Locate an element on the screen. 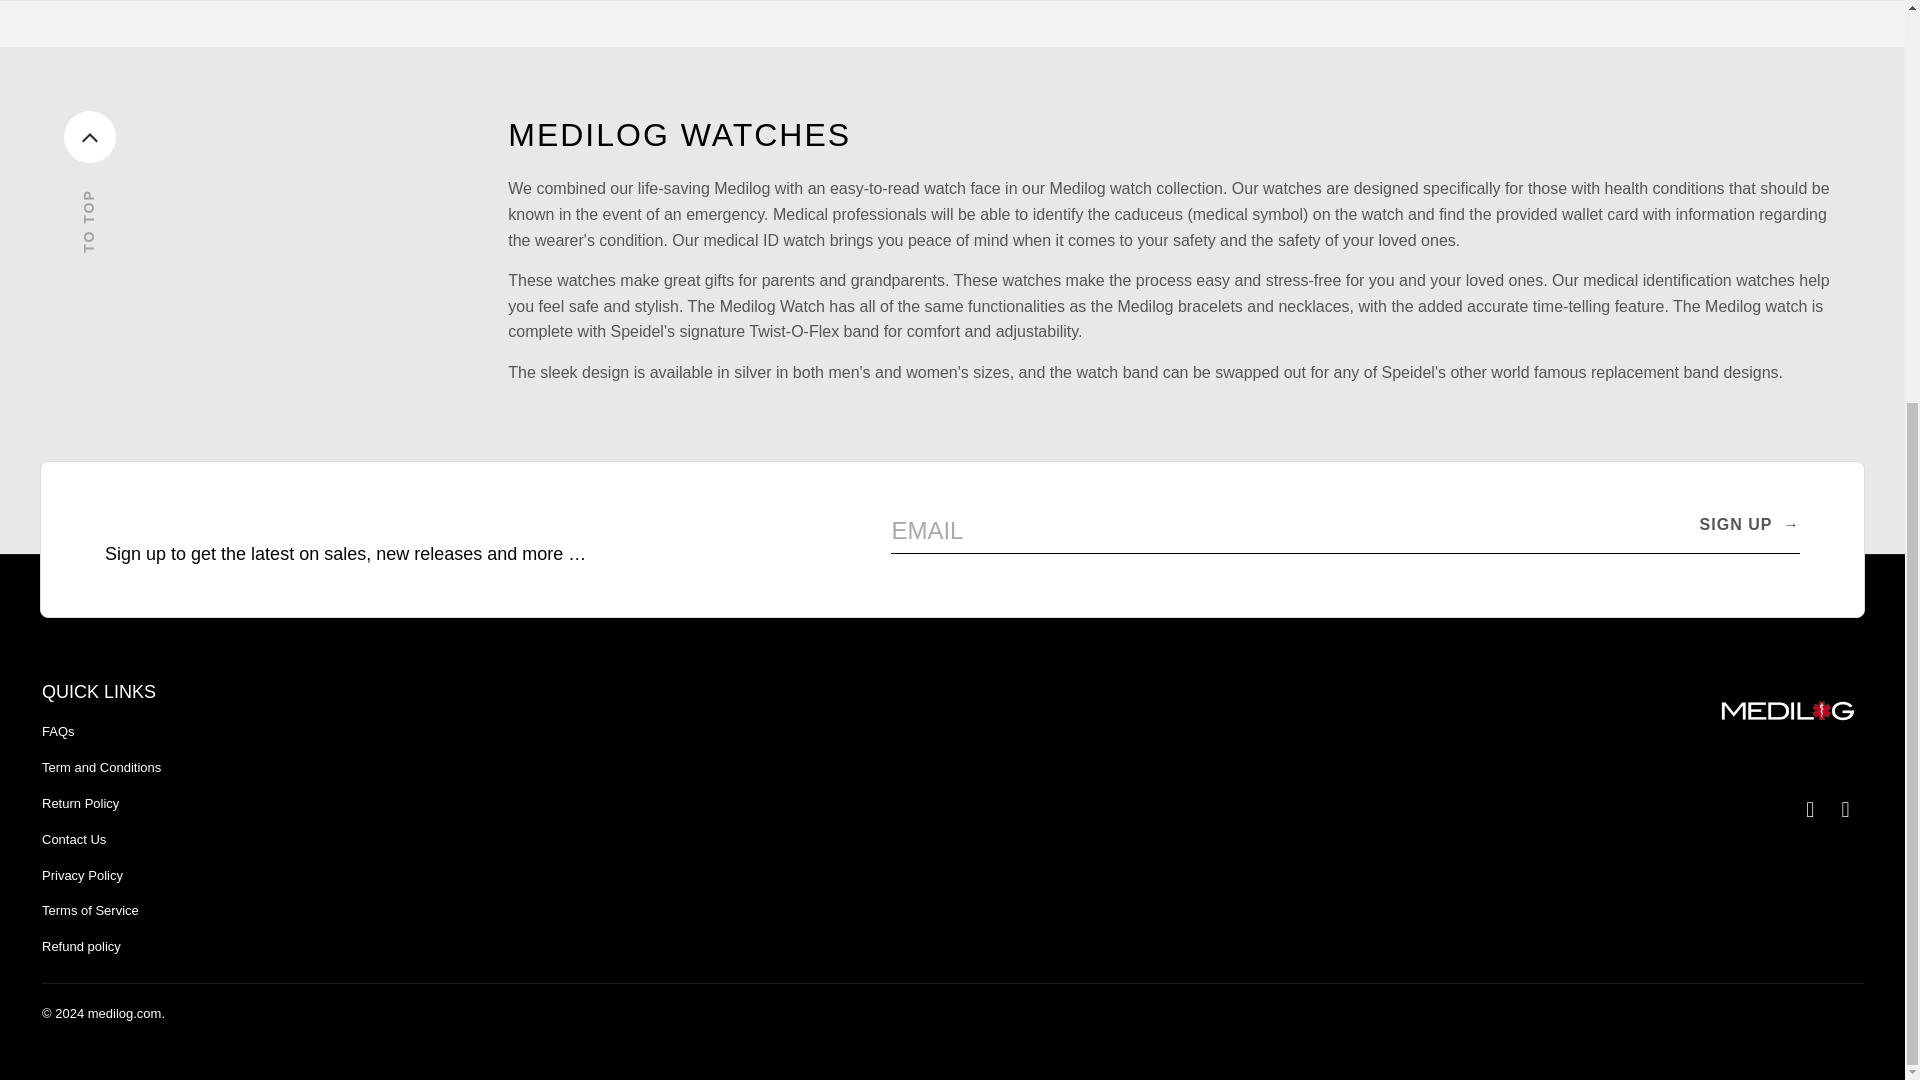  Privacy Policy is located at coordinates (82, 876).